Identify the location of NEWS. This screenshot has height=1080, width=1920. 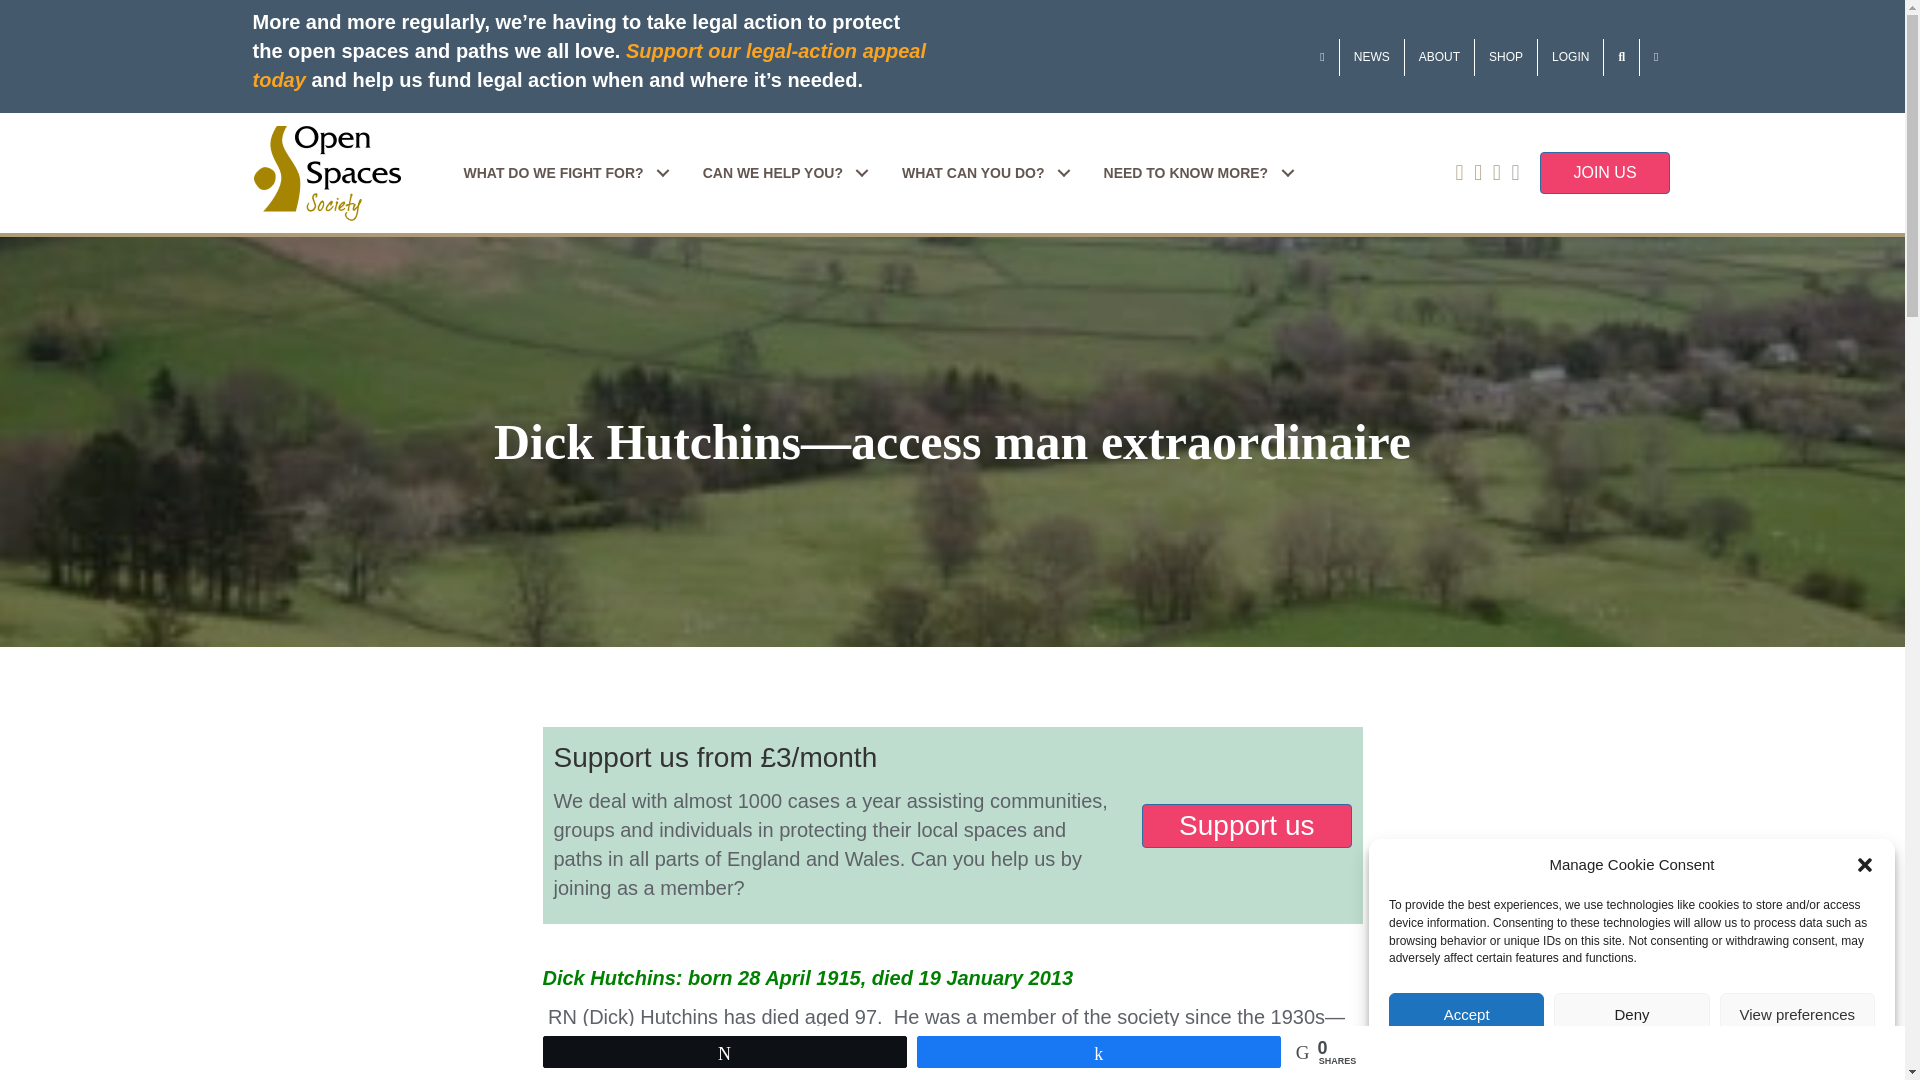
(1372, 56).